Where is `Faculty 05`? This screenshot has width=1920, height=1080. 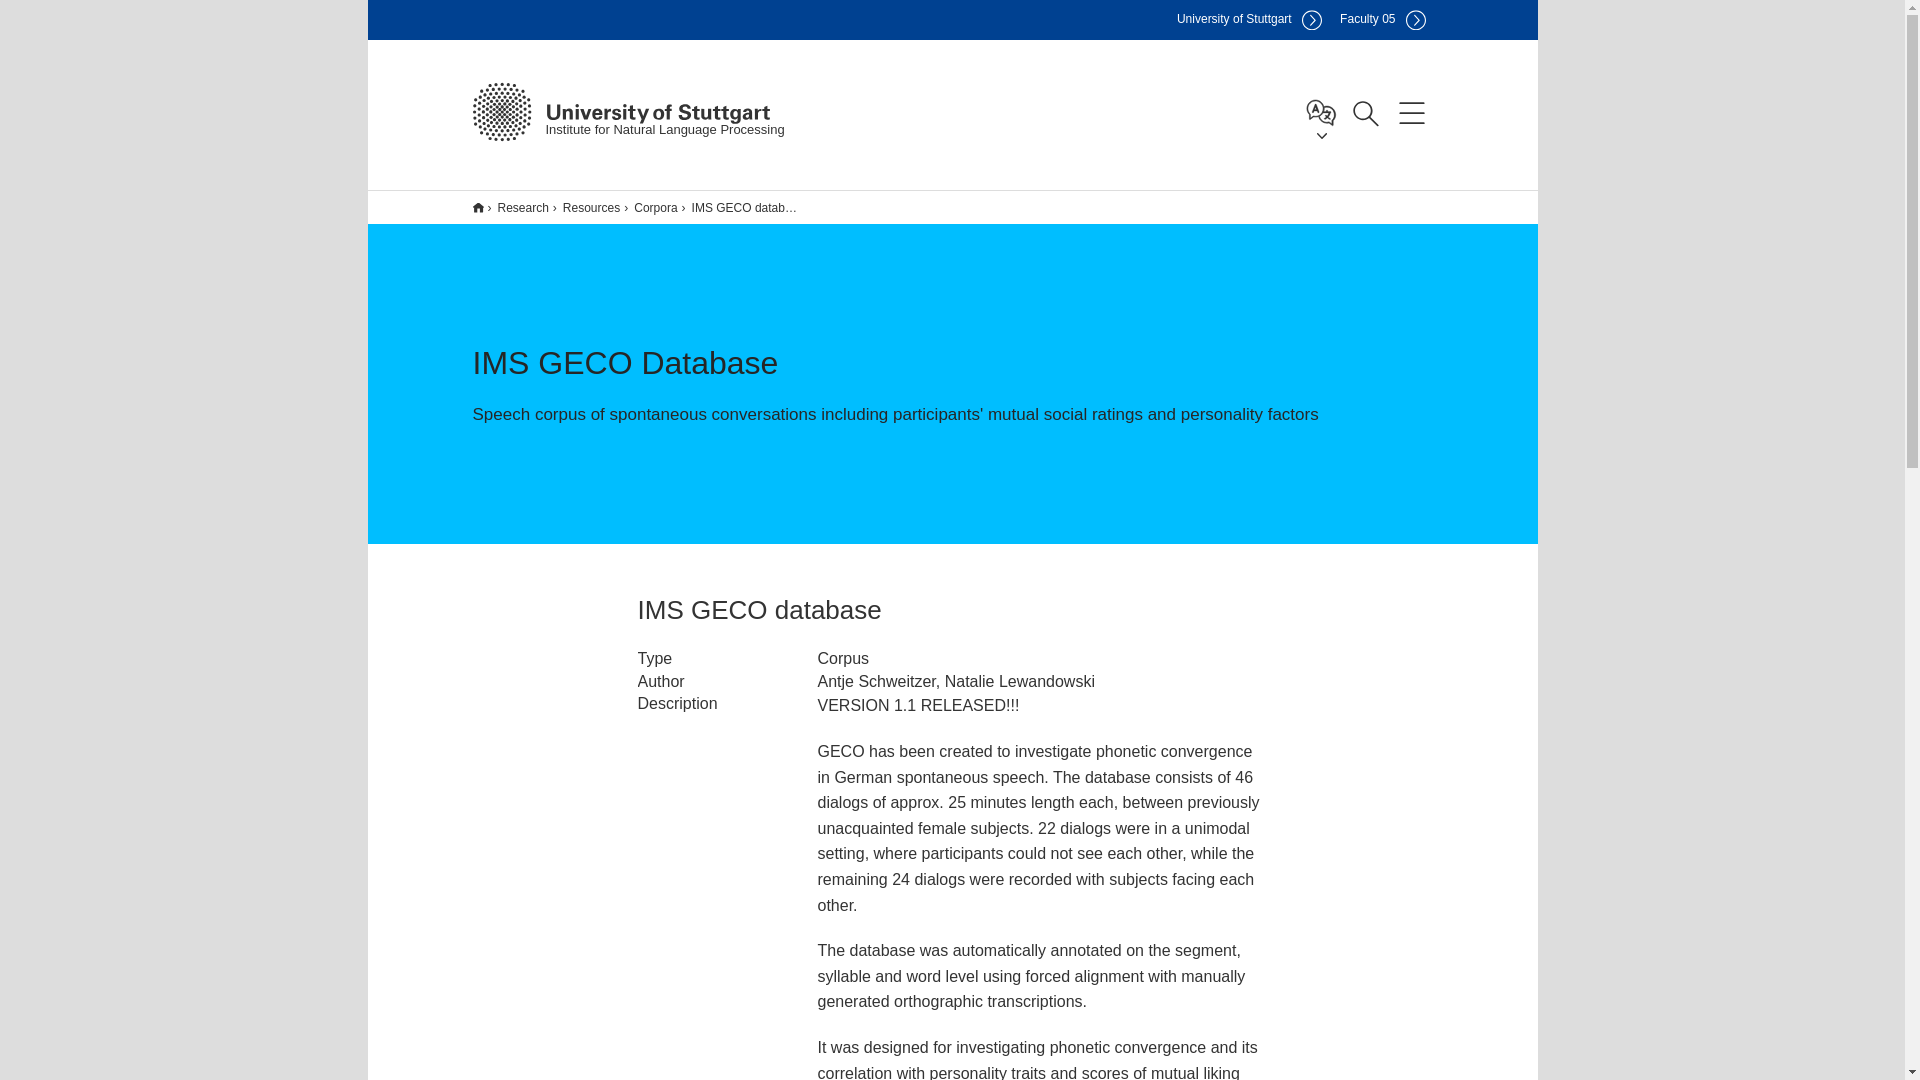 Faculty 05 is located at coordinates (1382, 20).